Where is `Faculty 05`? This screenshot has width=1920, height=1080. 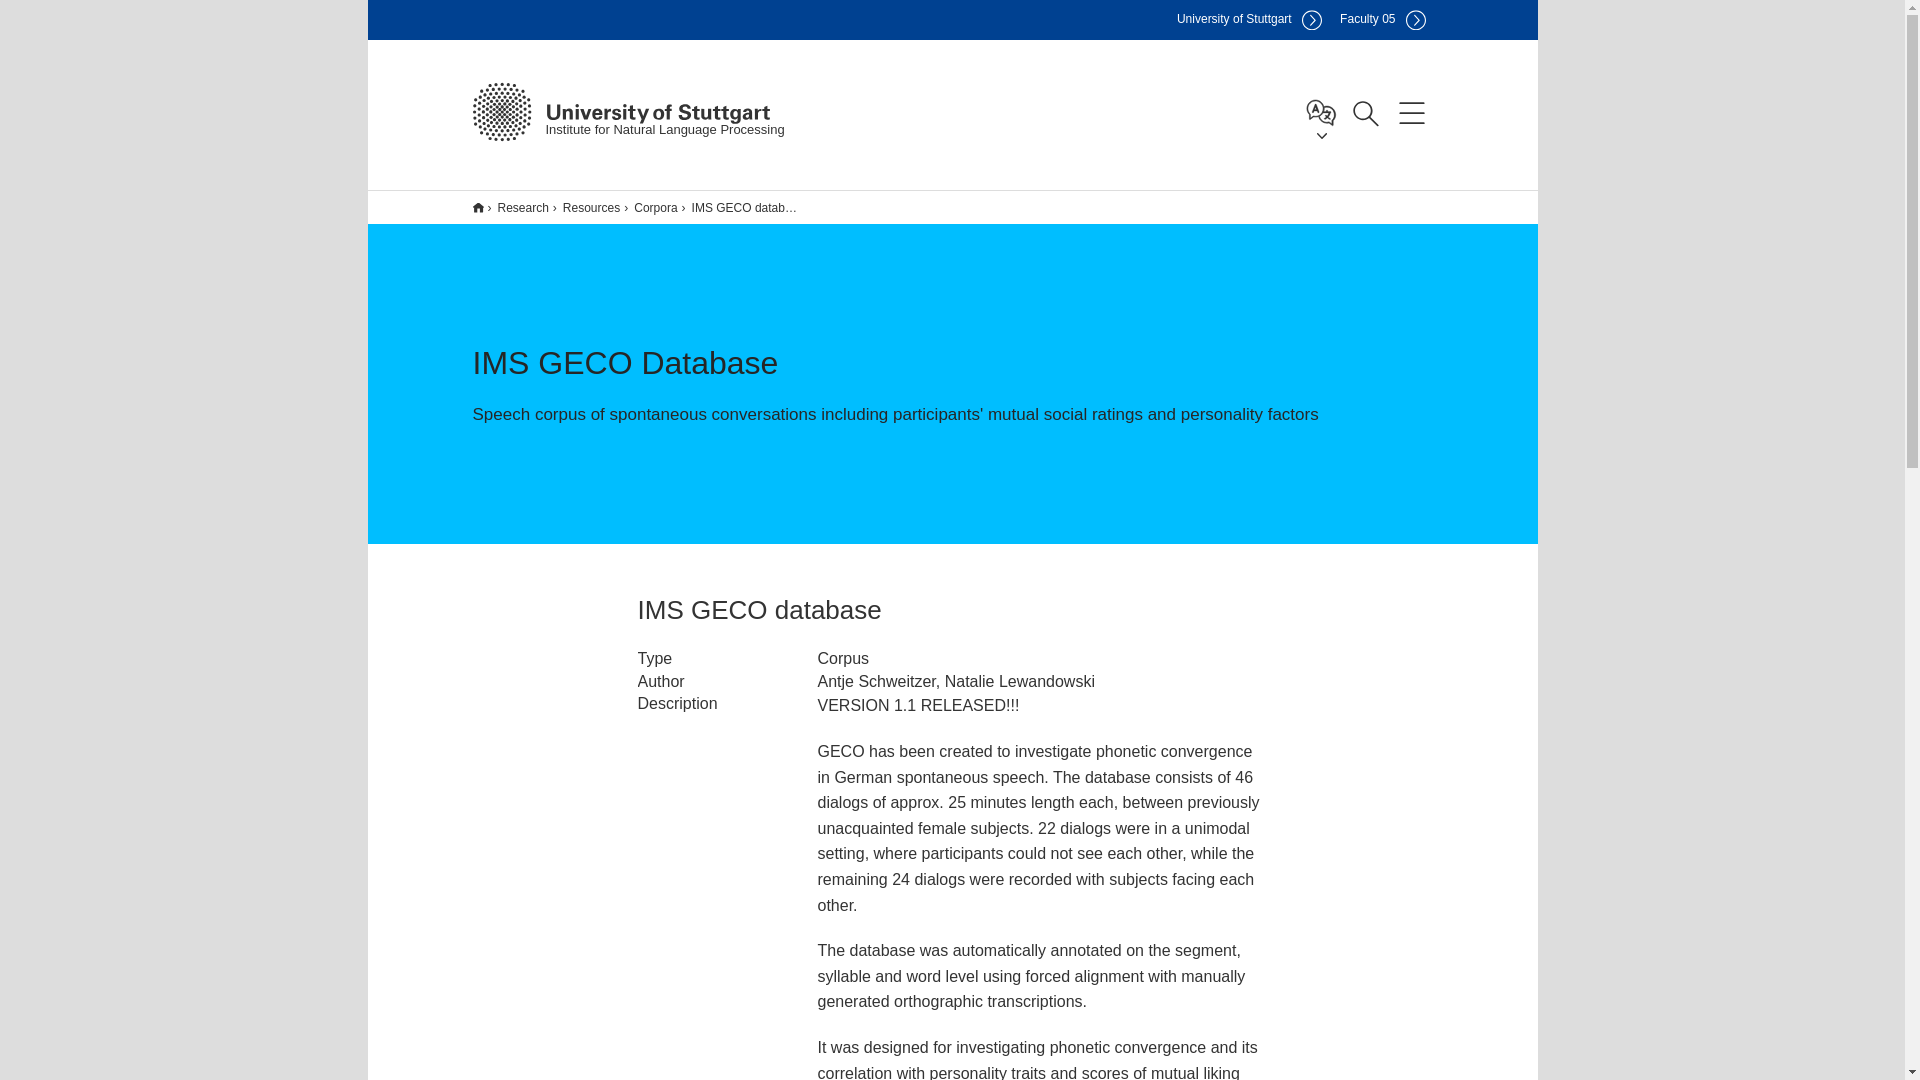 Faculty 05 is located at coordinates (1382, 20).